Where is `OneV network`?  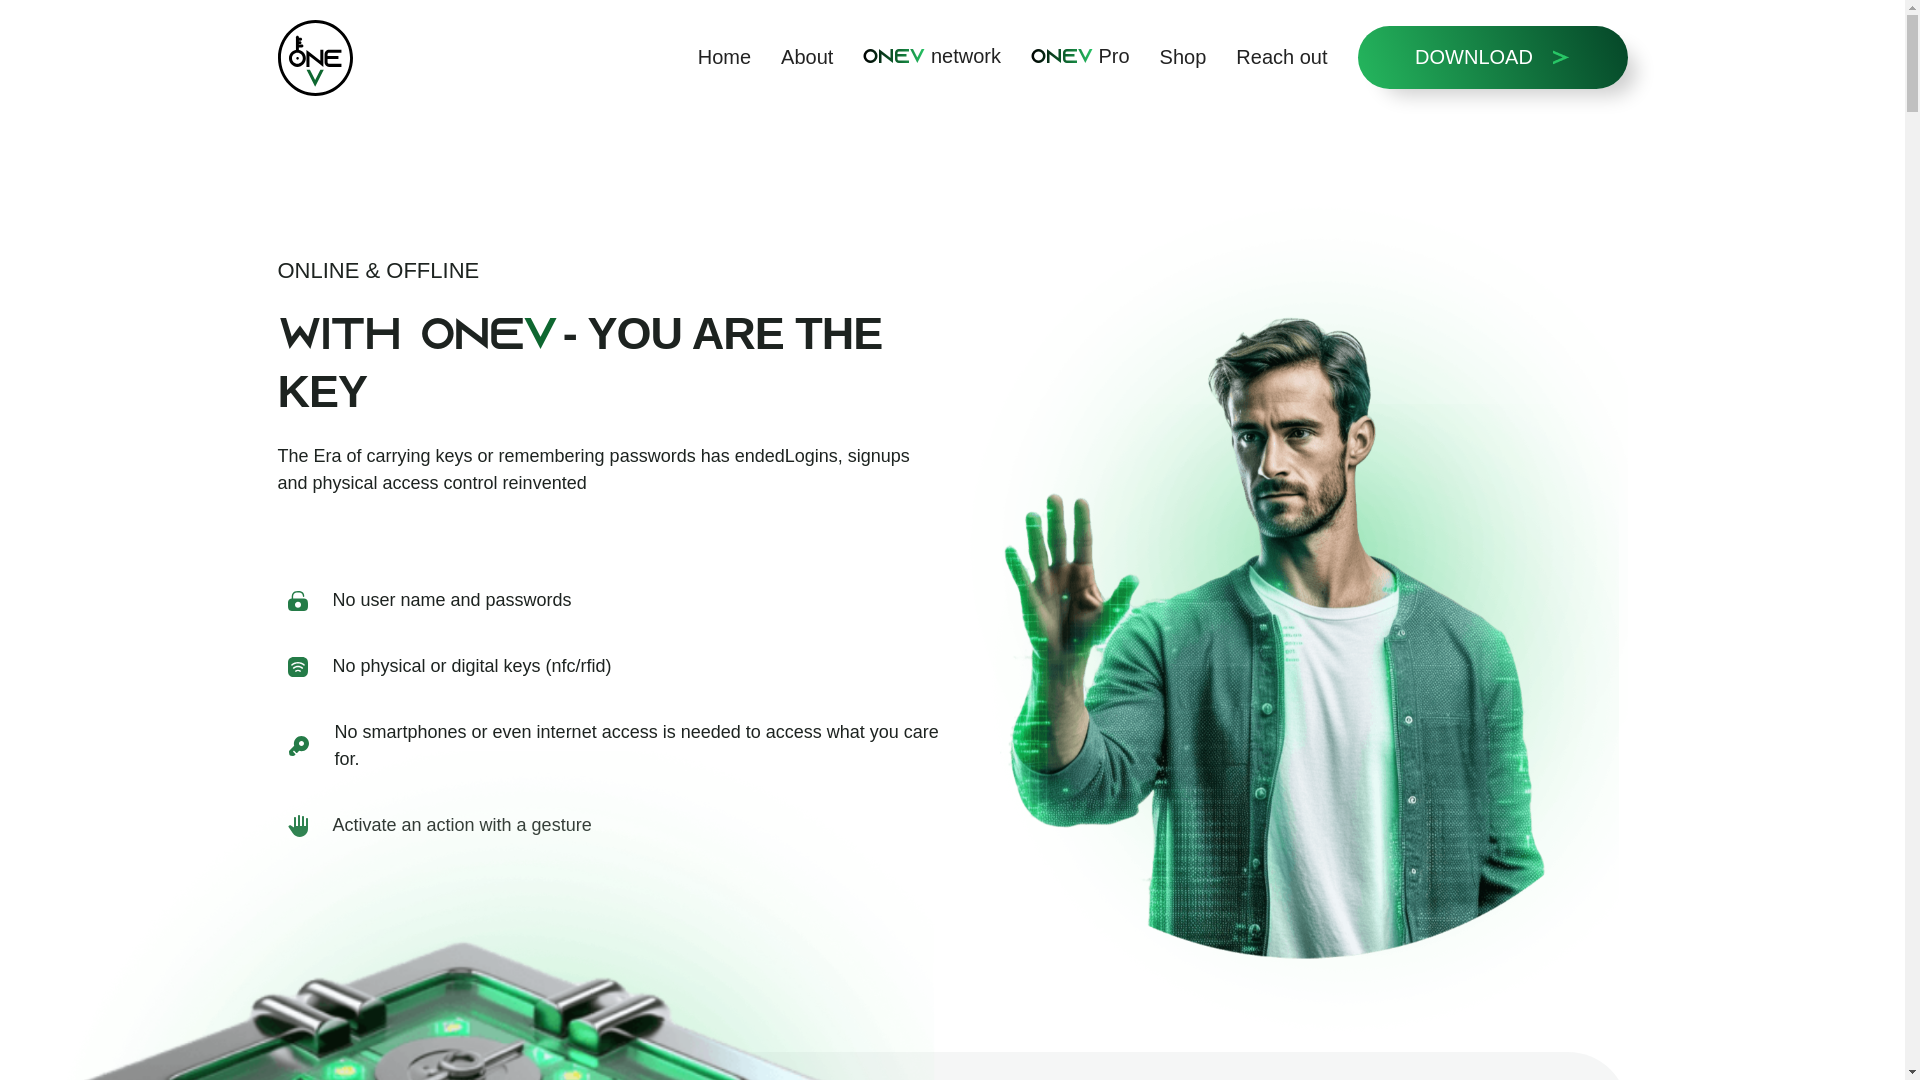 OneV network is located at coordinates (932, 58).